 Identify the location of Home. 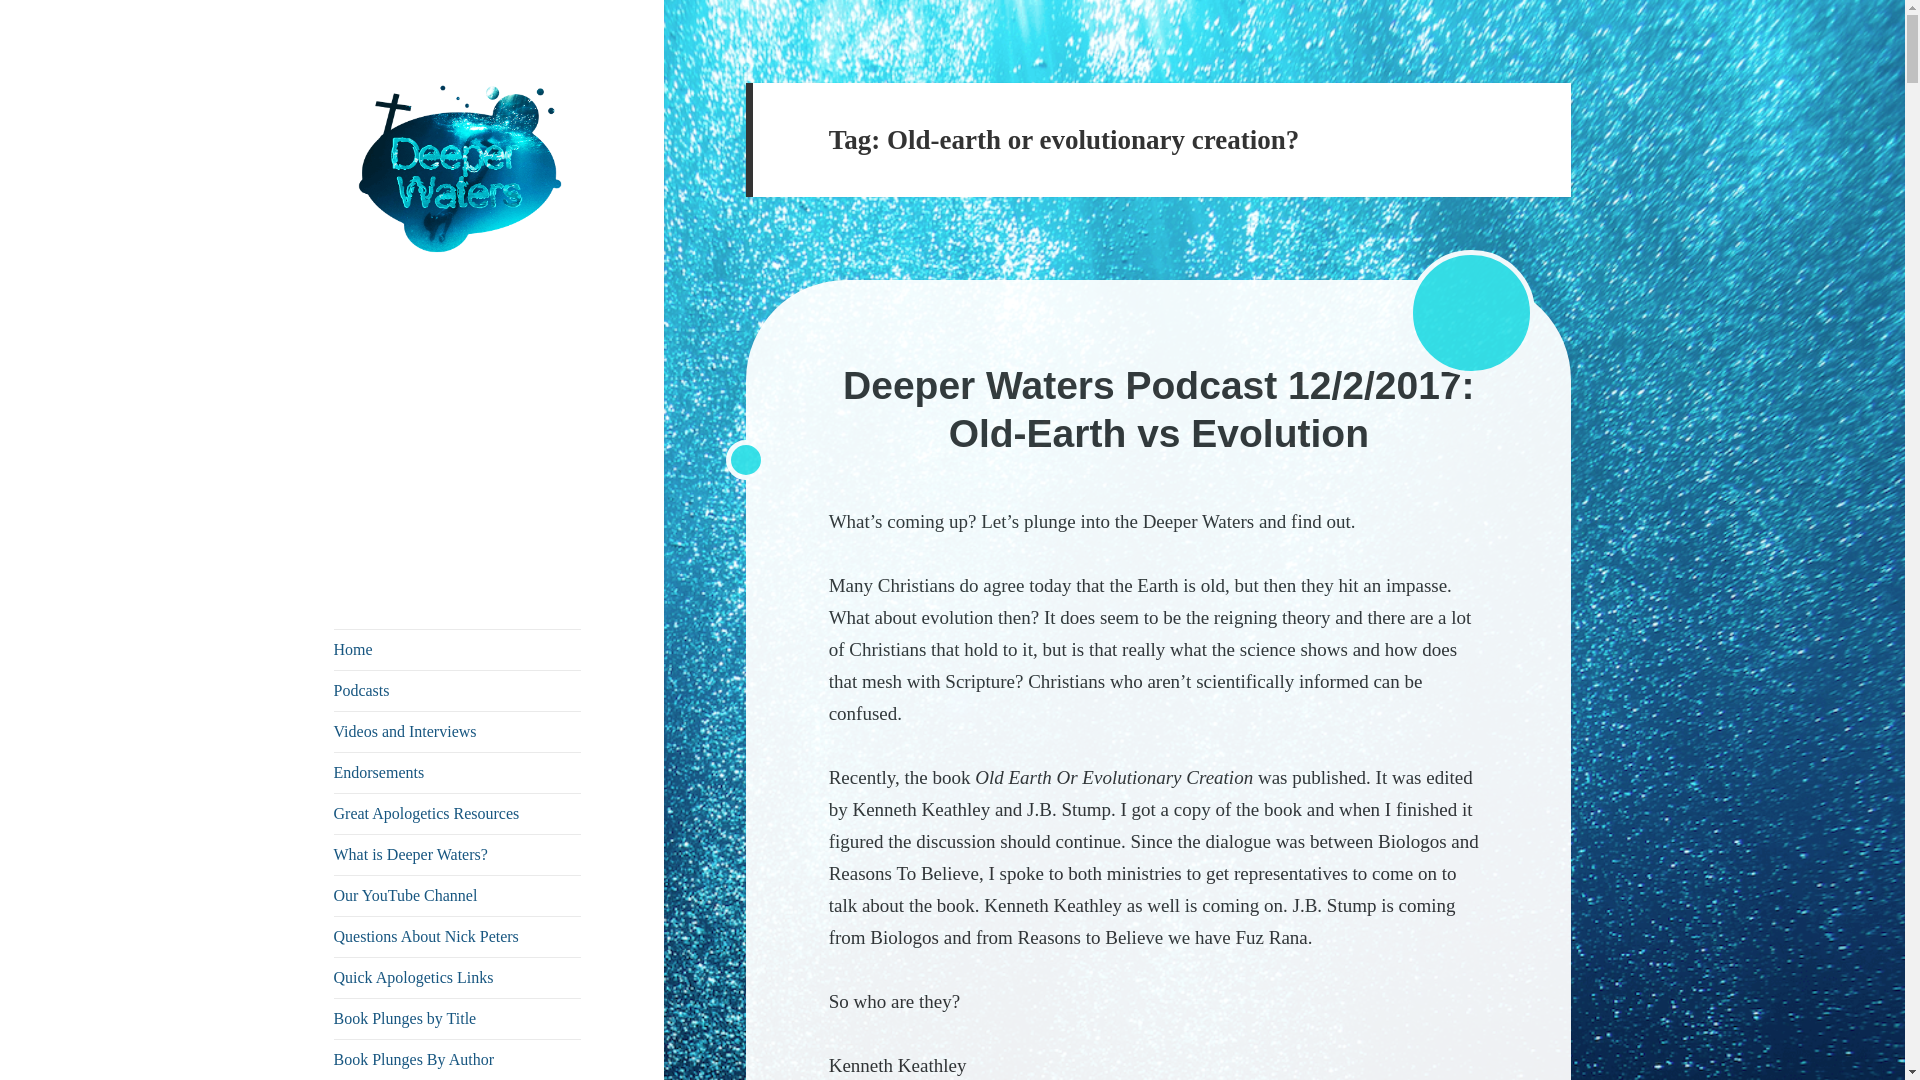
(458, 649).